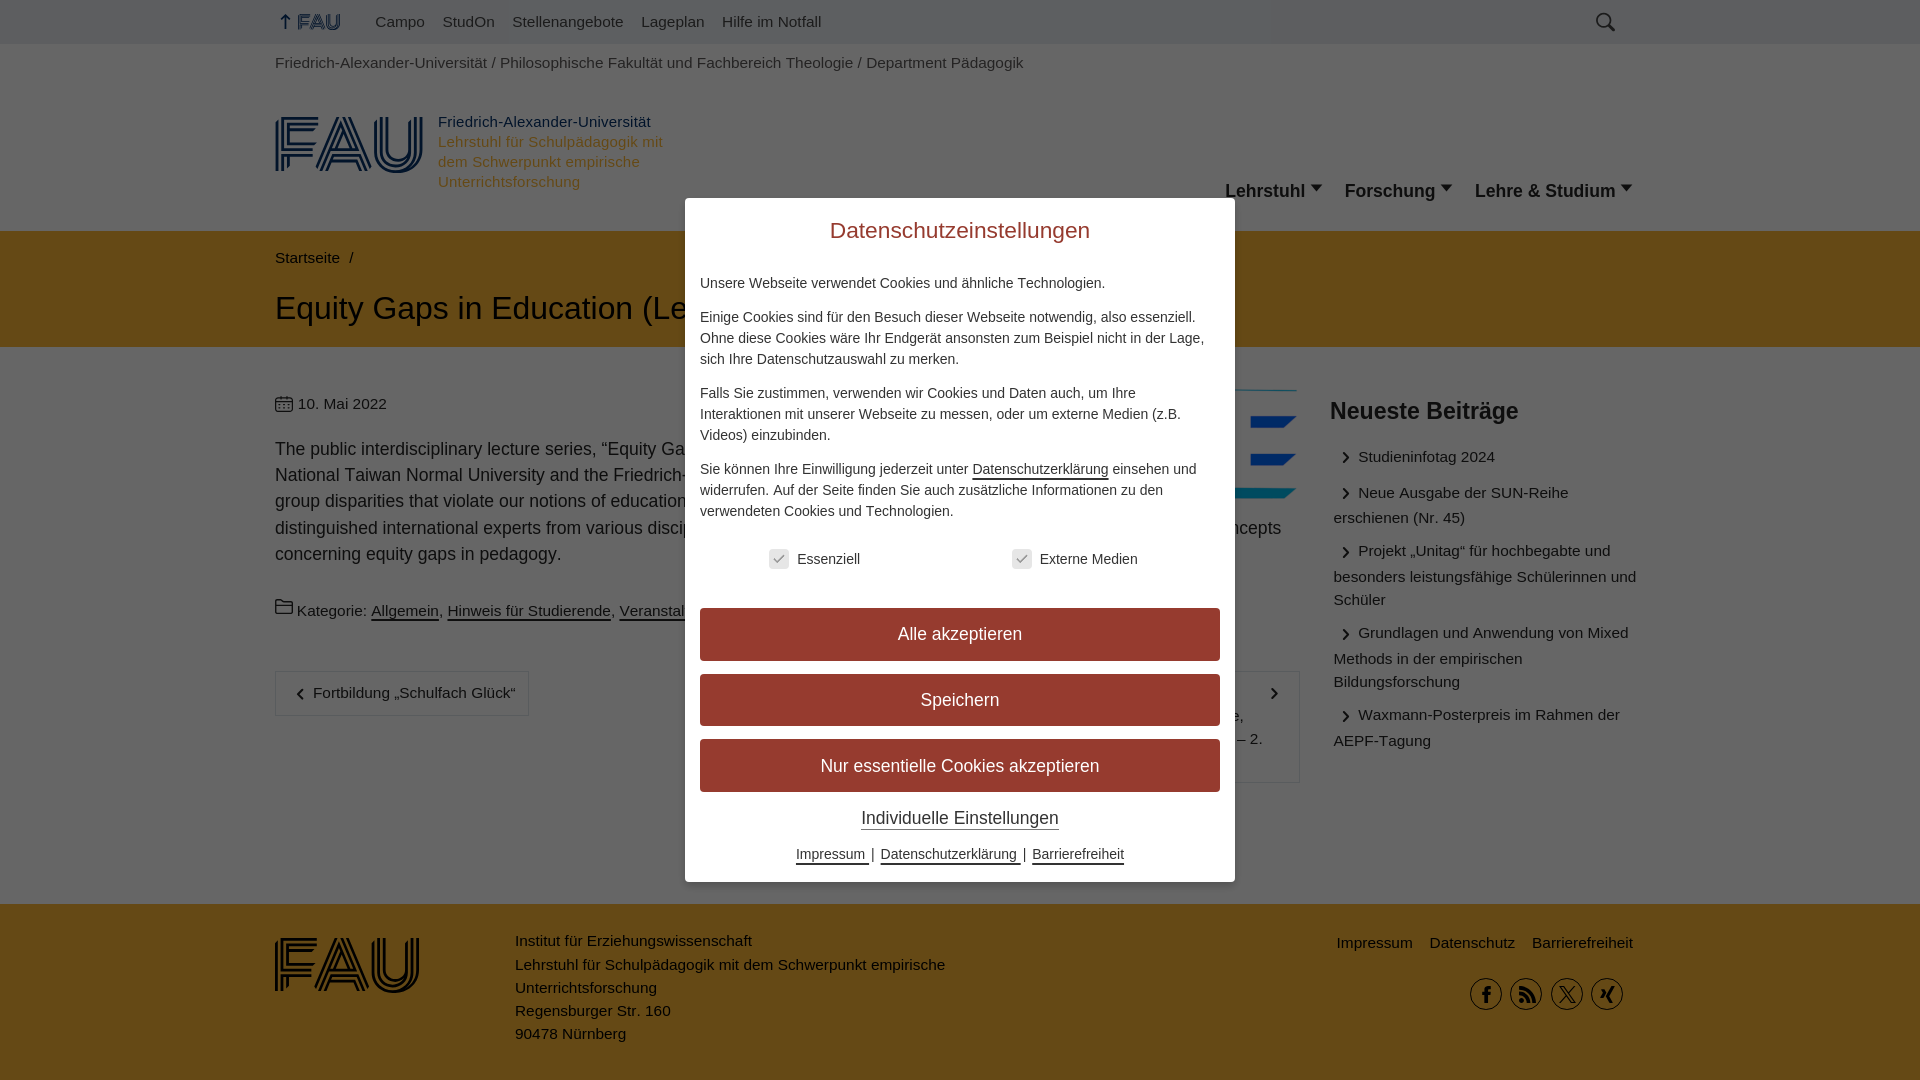 The height and width of the screenshot is (1080, 1920). Describe the element at coordinates (1399, 190) in the screenshot. I see `Forschung` at that location.